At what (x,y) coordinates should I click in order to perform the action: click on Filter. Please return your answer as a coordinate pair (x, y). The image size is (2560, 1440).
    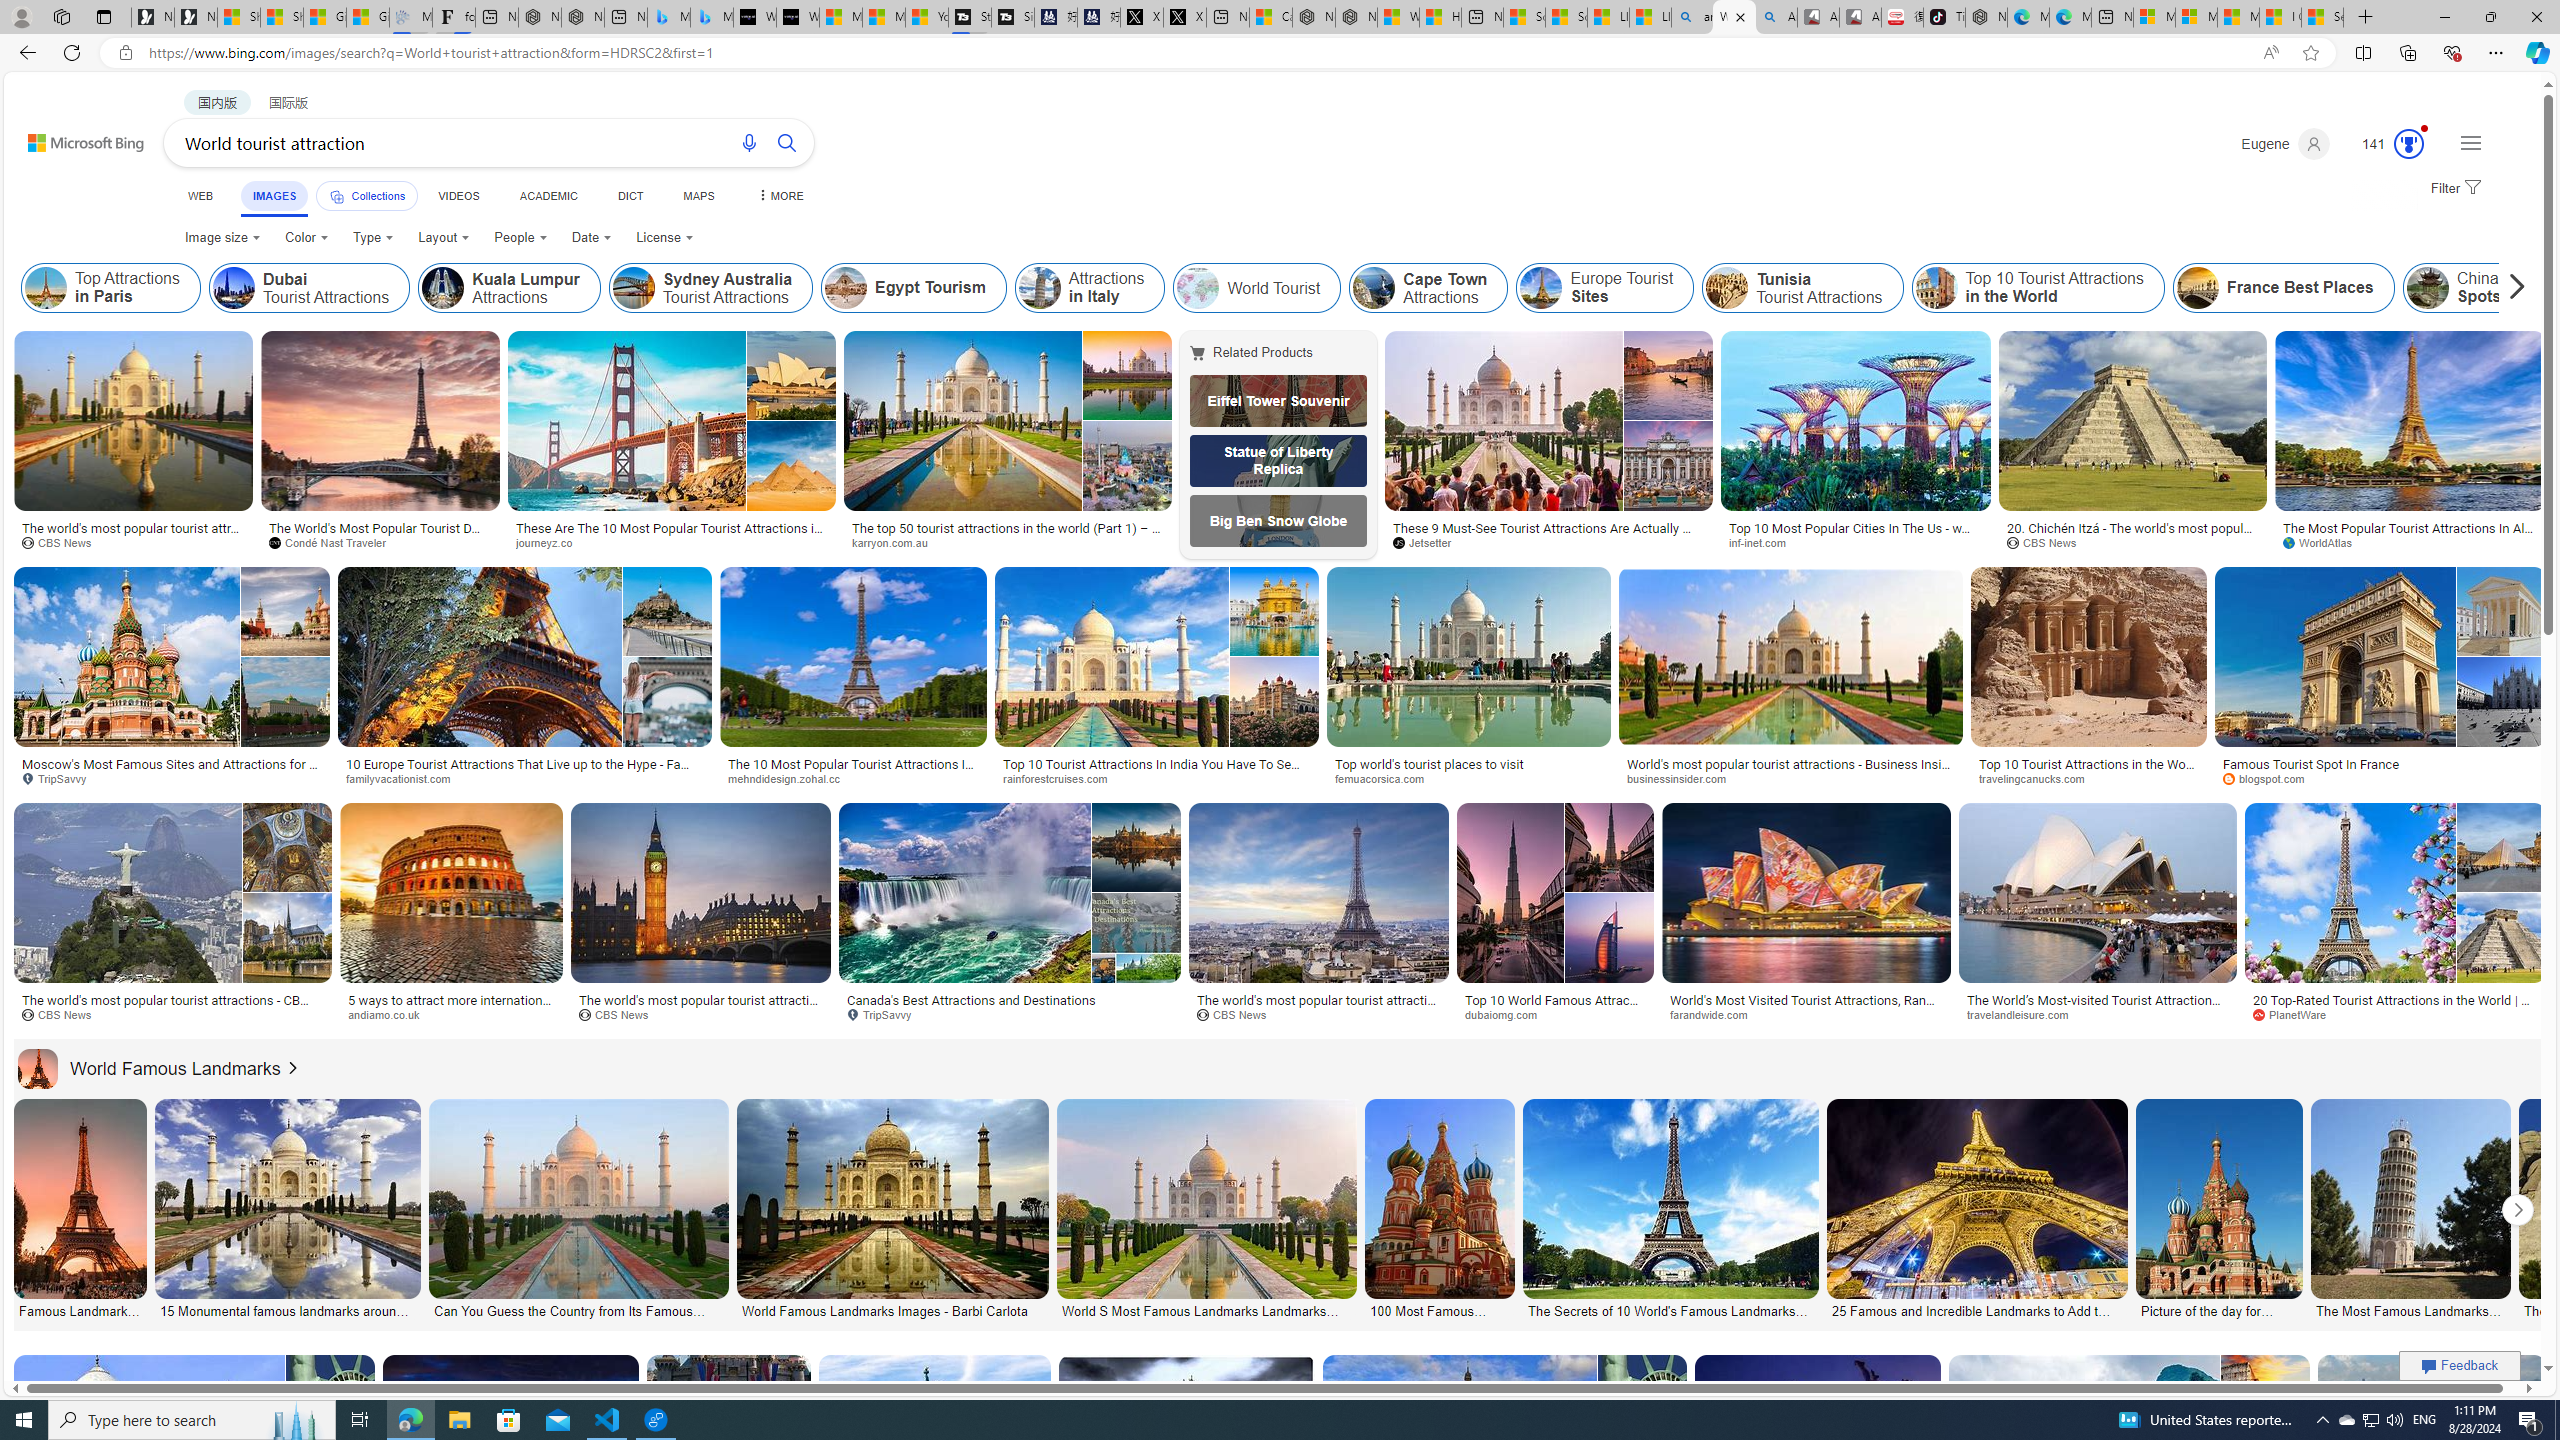
    Looking at the image, I should click on (2454, 189).